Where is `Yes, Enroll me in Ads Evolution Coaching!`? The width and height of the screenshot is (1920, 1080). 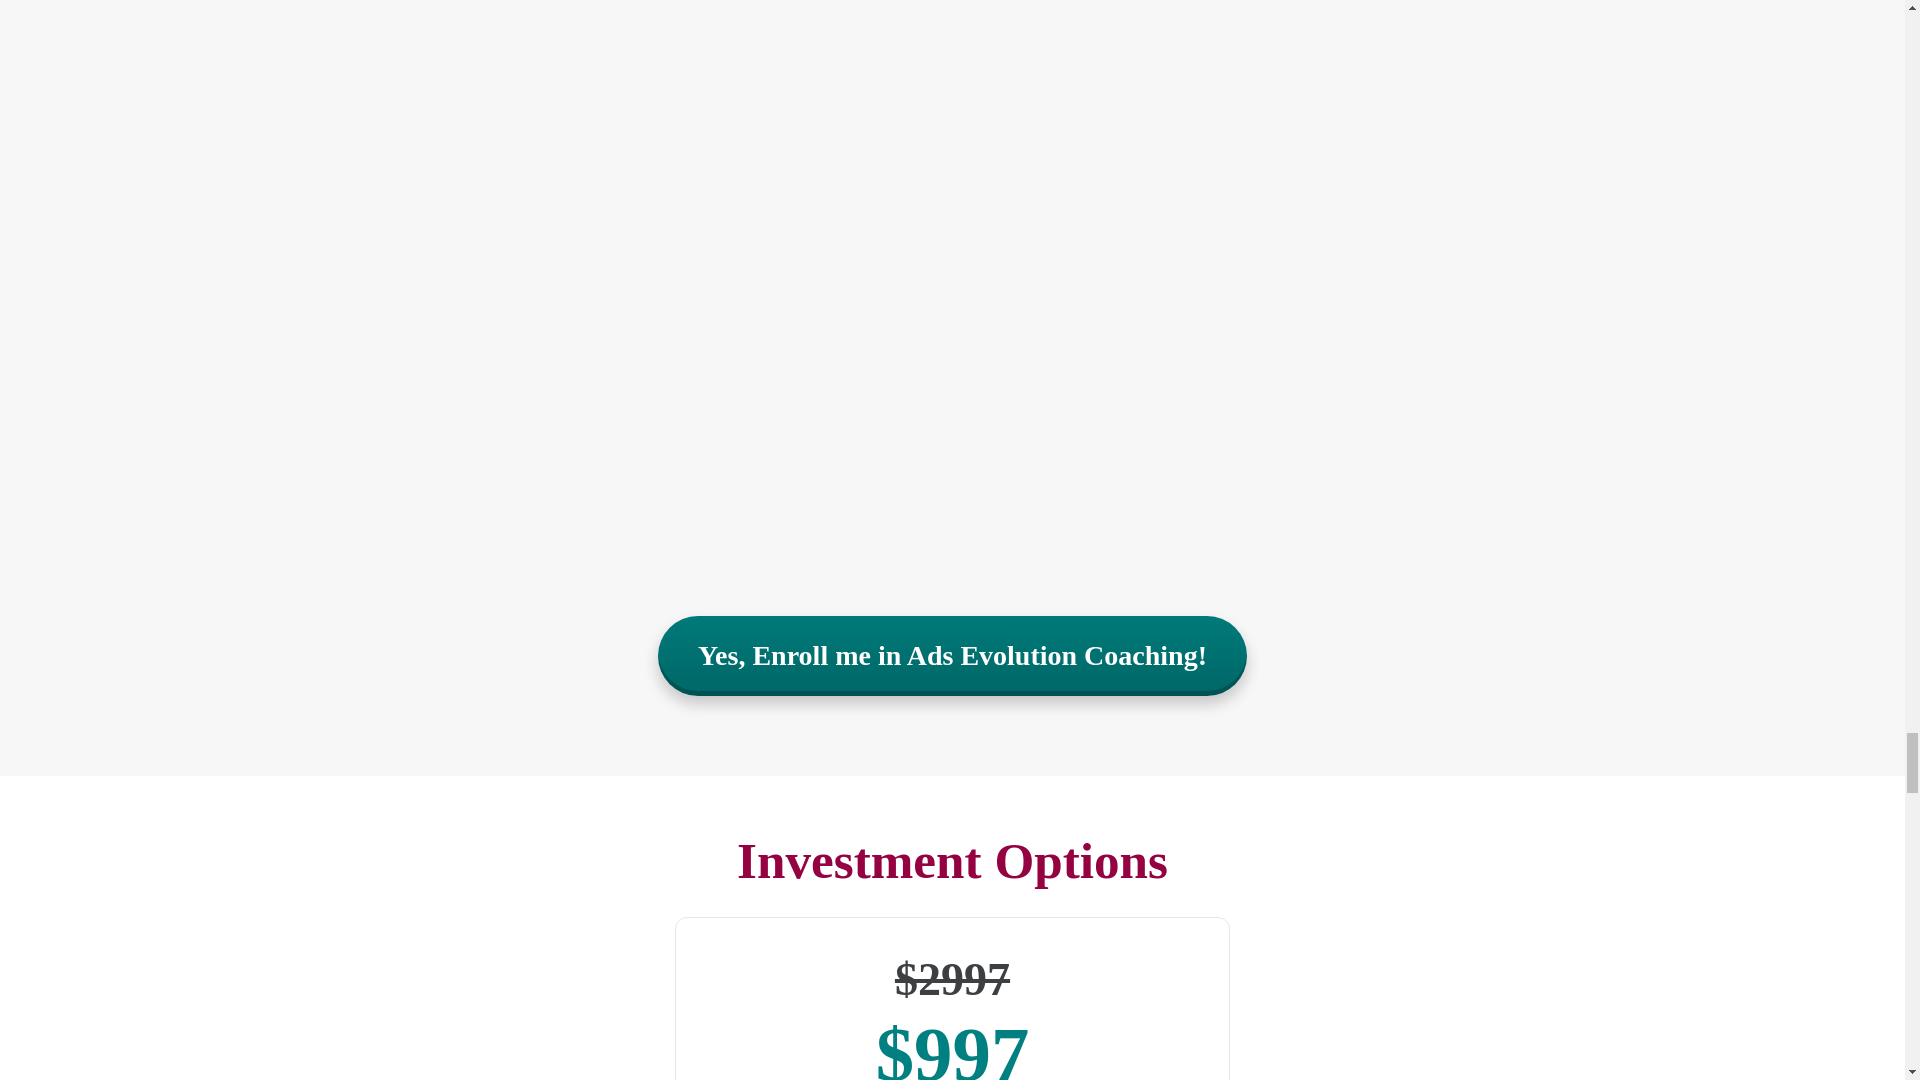 Yes, Enroll me in Ads Evolution Coaching! is located at coordinates (952, 655).